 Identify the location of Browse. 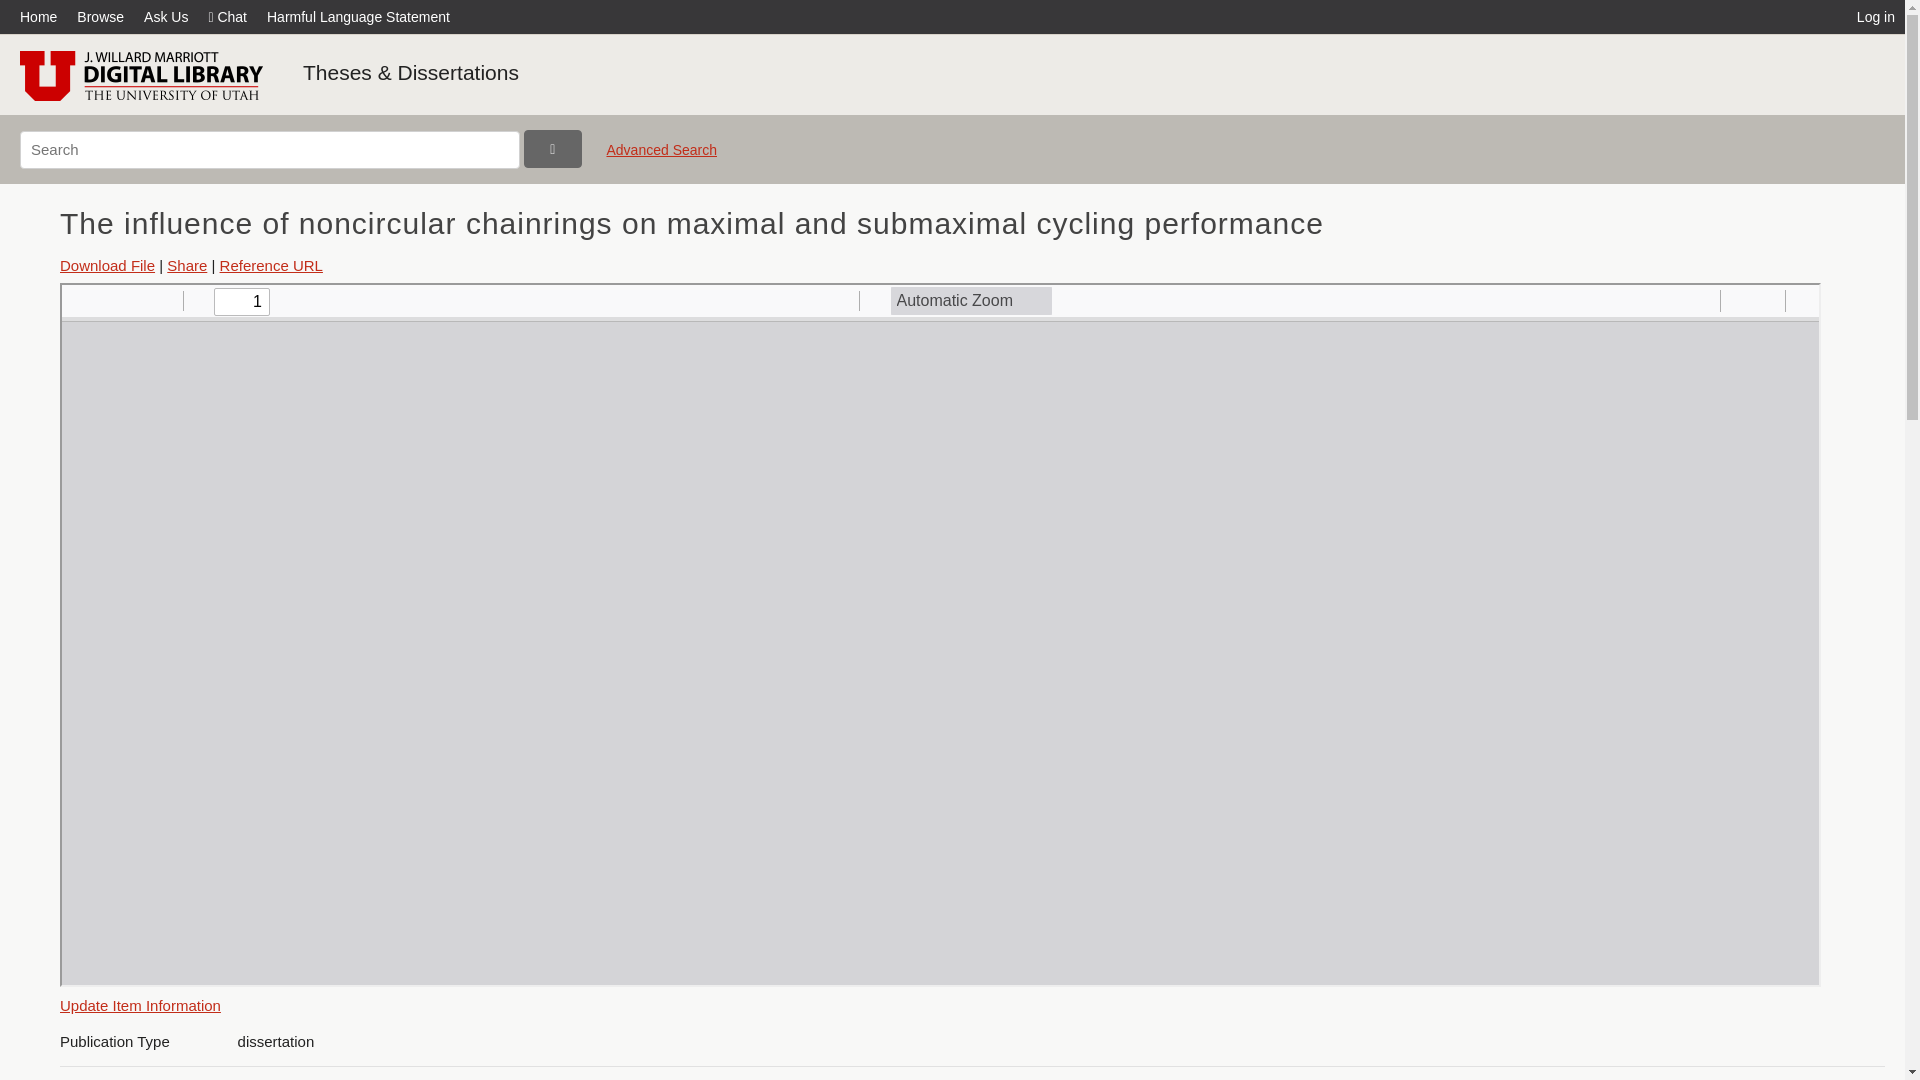
(100, 16).